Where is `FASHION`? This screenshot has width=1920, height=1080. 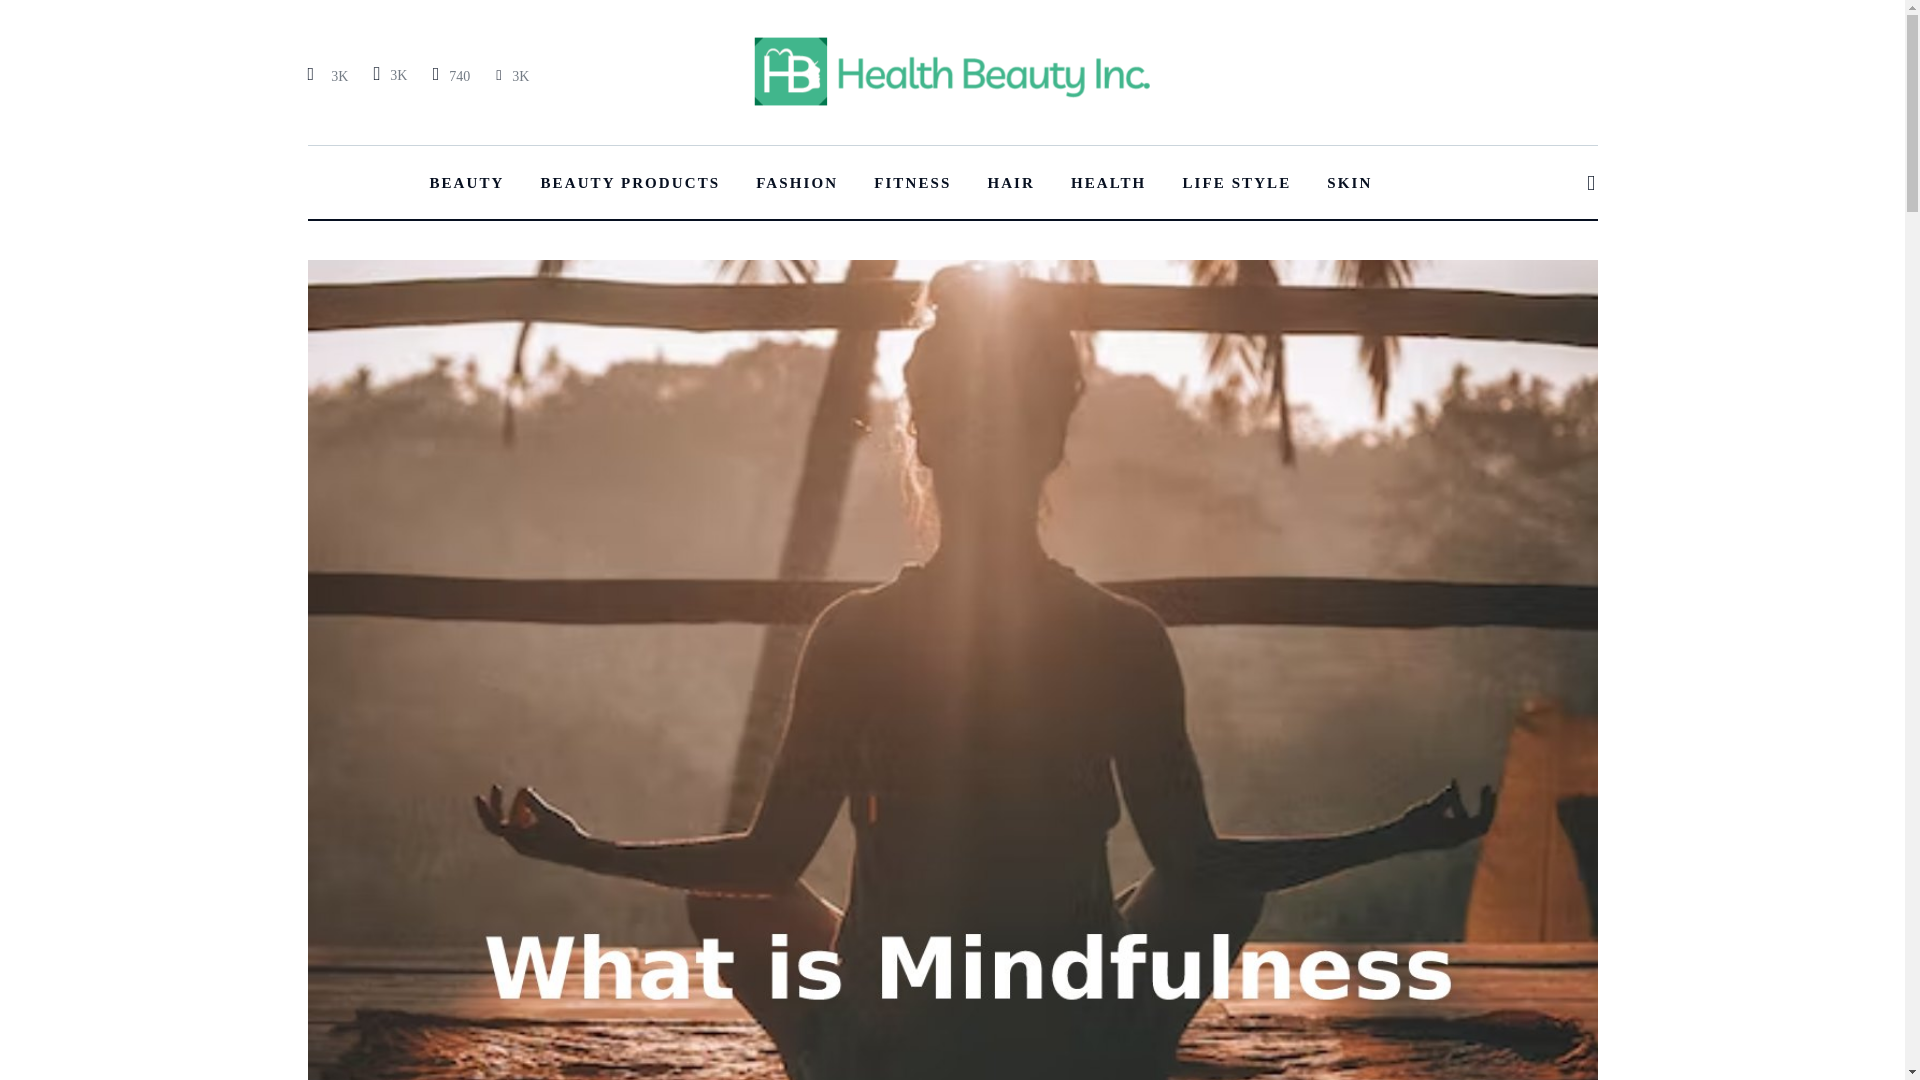
FASHION is located at coordinates (796, 182).